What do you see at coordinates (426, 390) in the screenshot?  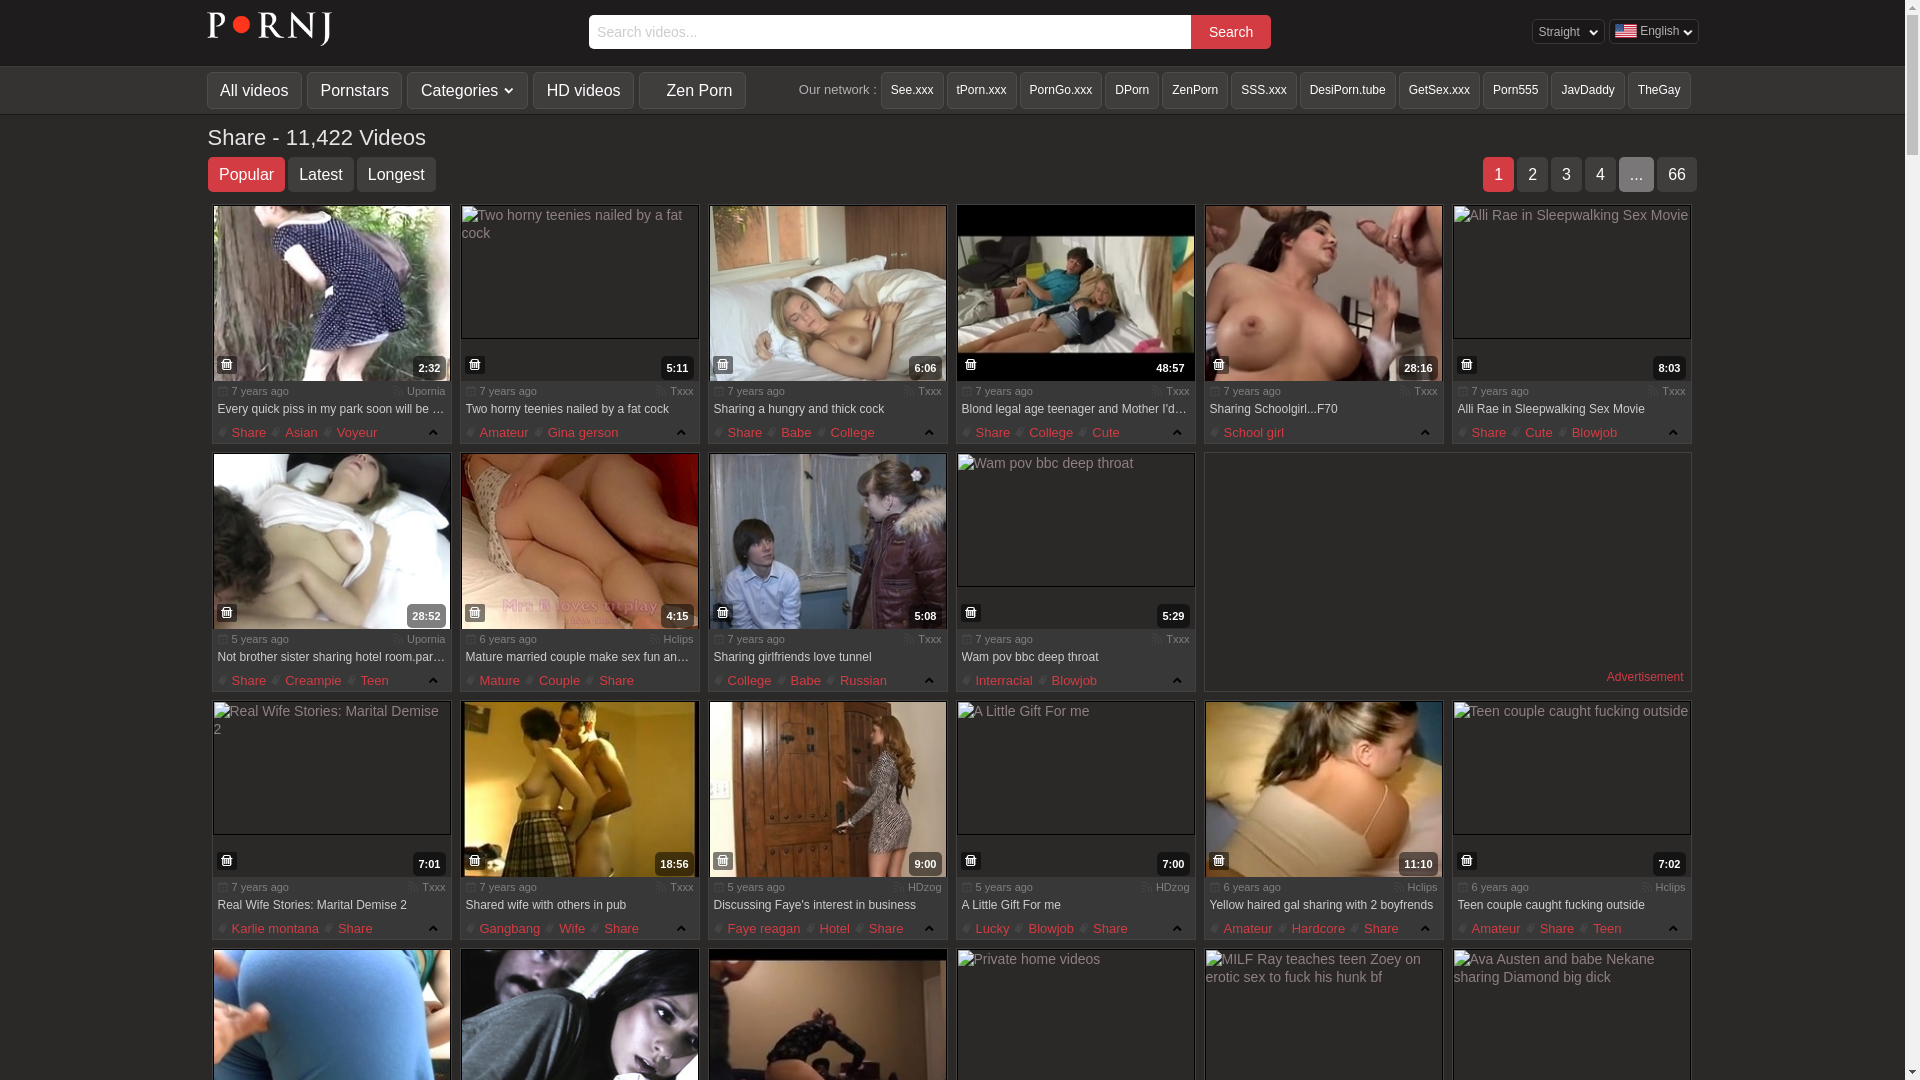 I see `Upornia` at bounding box center [426, 390].